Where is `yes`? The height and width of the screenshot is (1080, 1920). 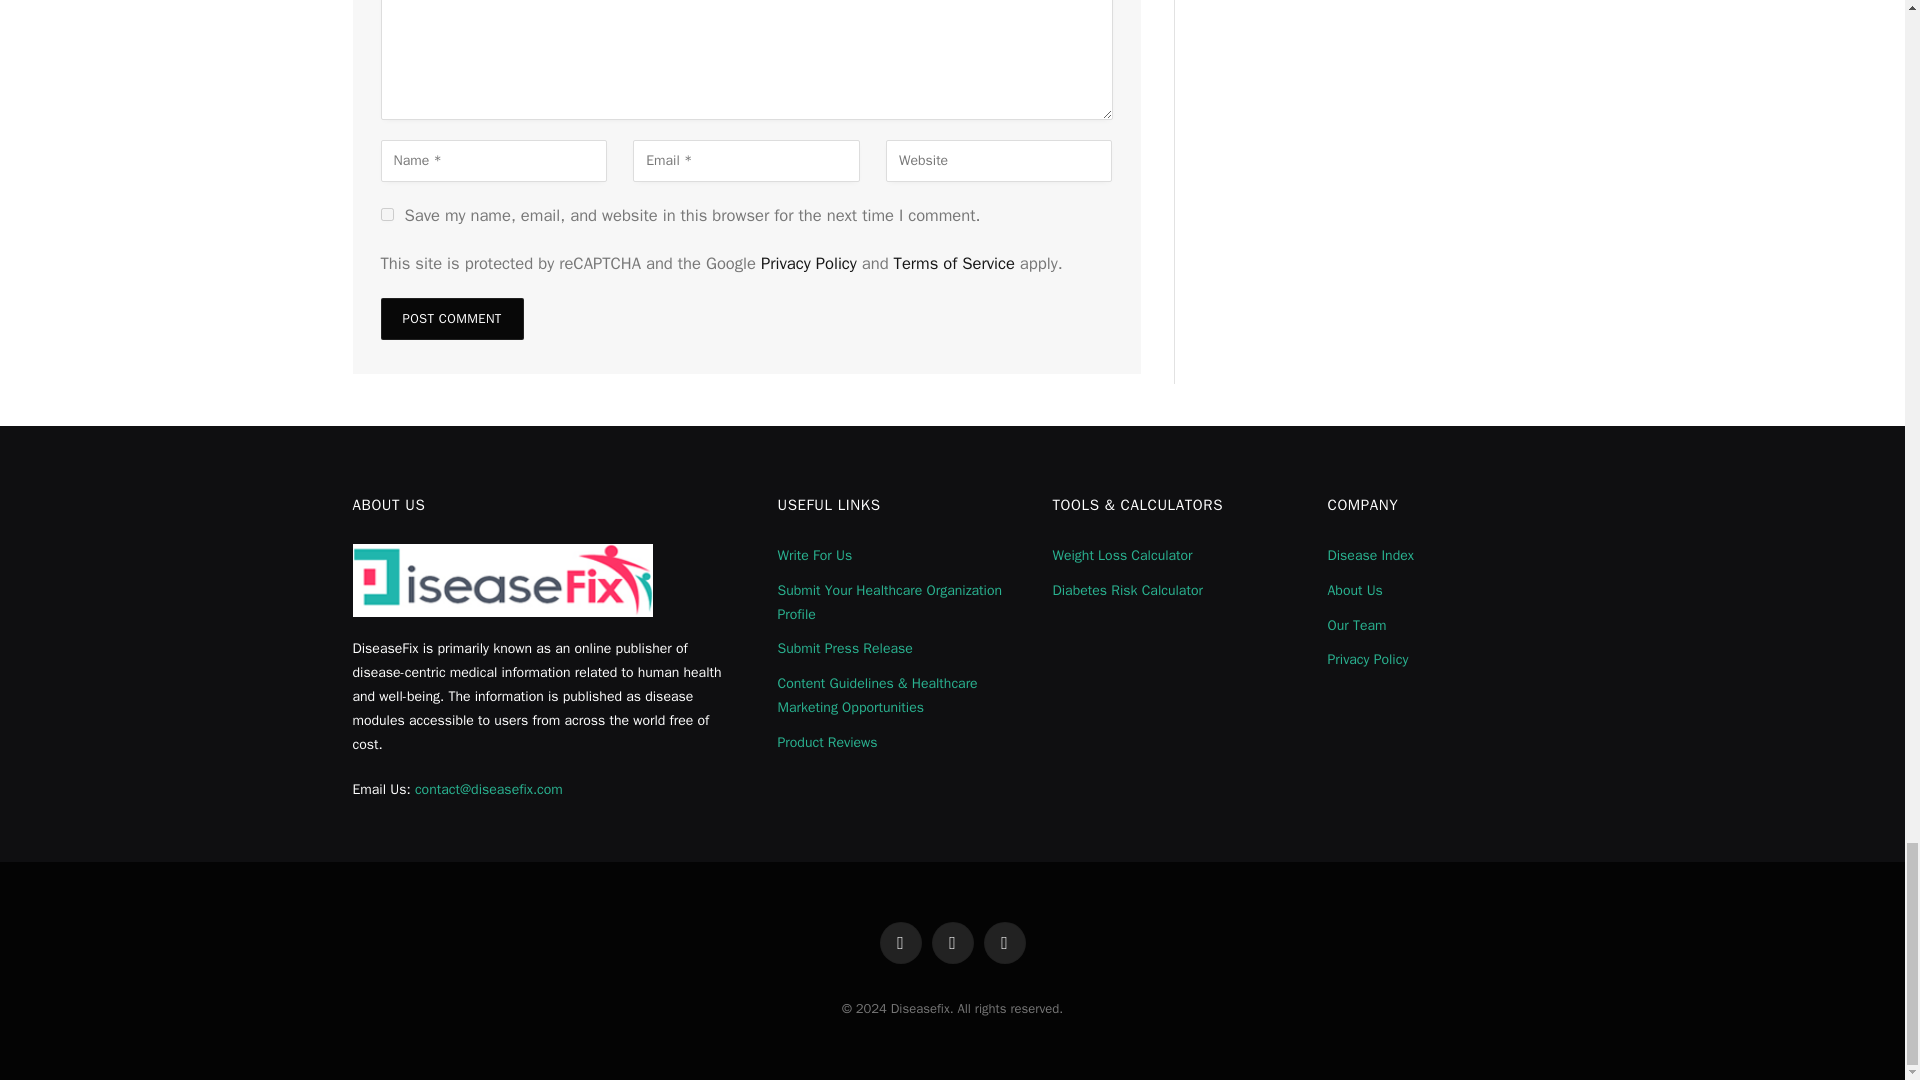
yes is located at coordinates (386, 214).